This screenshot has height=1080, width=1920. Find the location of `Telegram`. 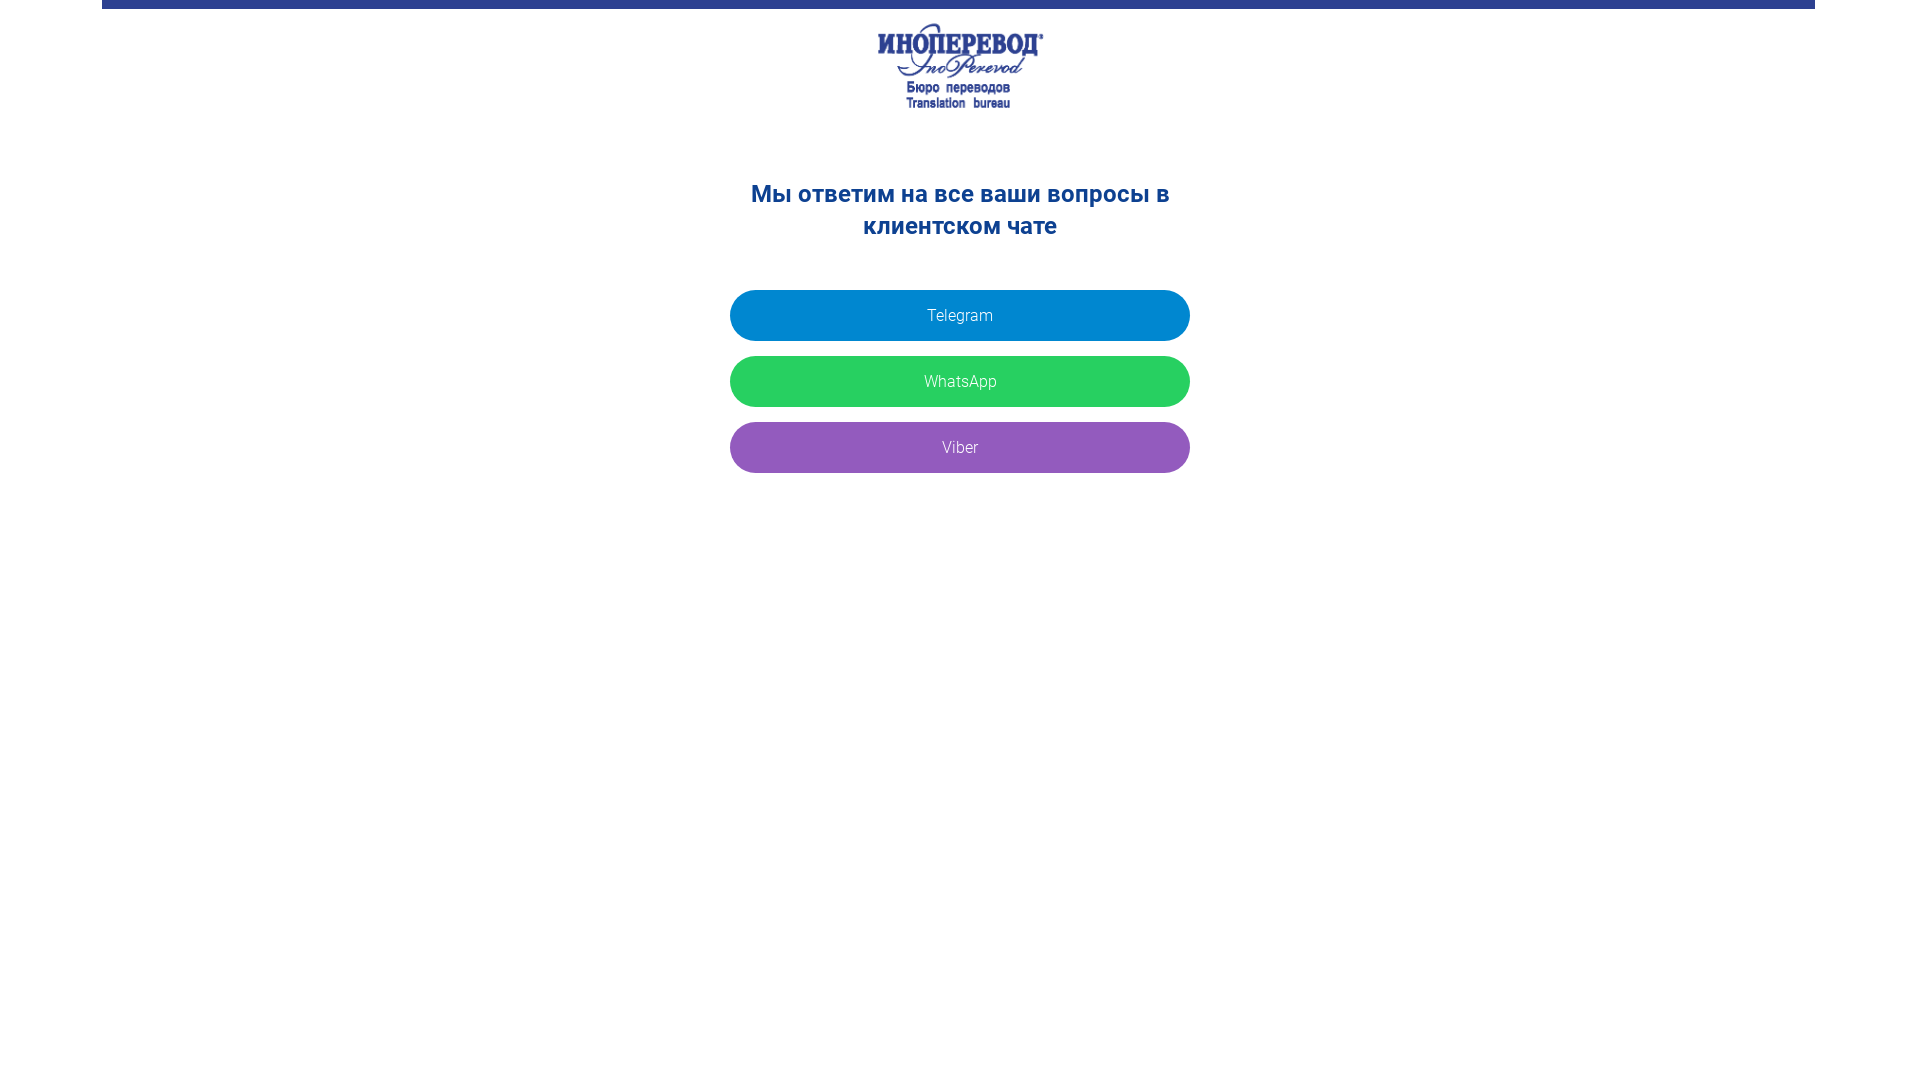

Telegram is located at coordinates (960, 316).